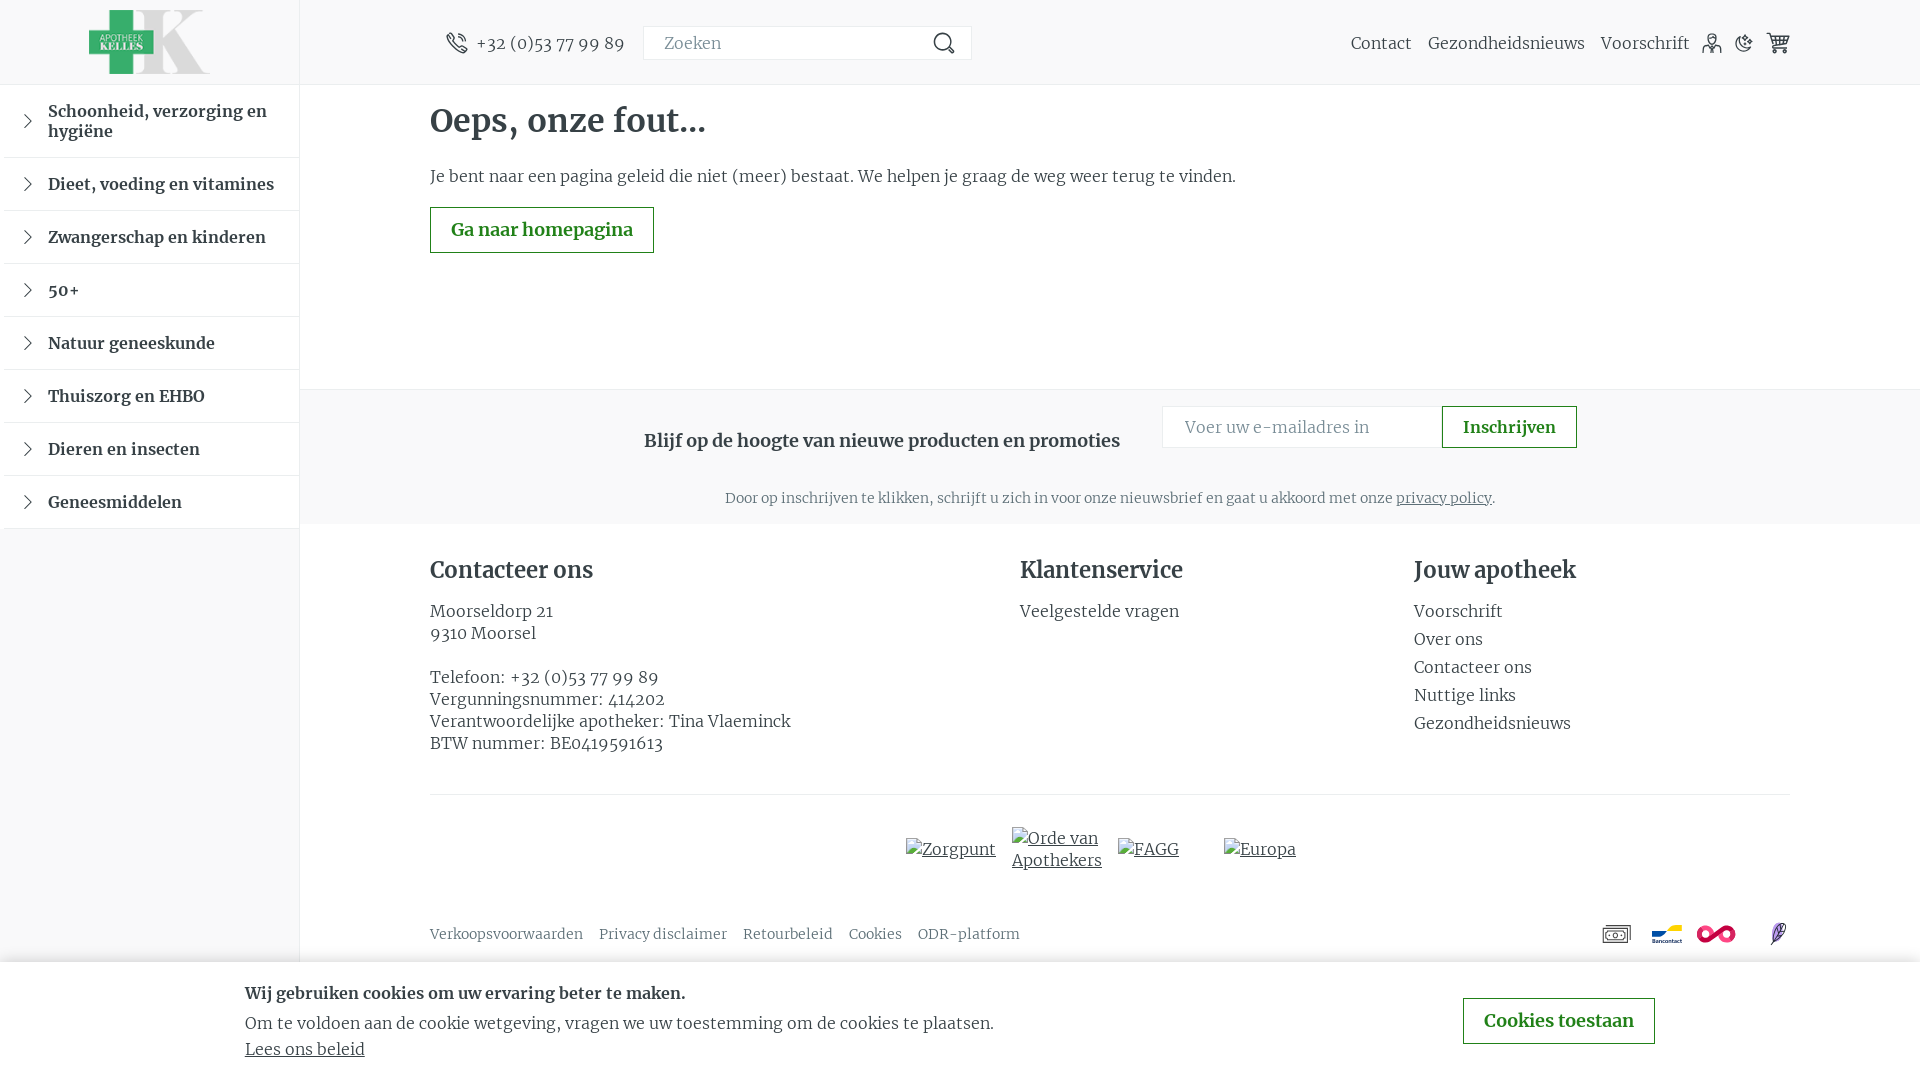  What do you see at coordinates (150, 42) in the screenshot?
I see `Apotheek Kelles` at bounding box center [150, 42].